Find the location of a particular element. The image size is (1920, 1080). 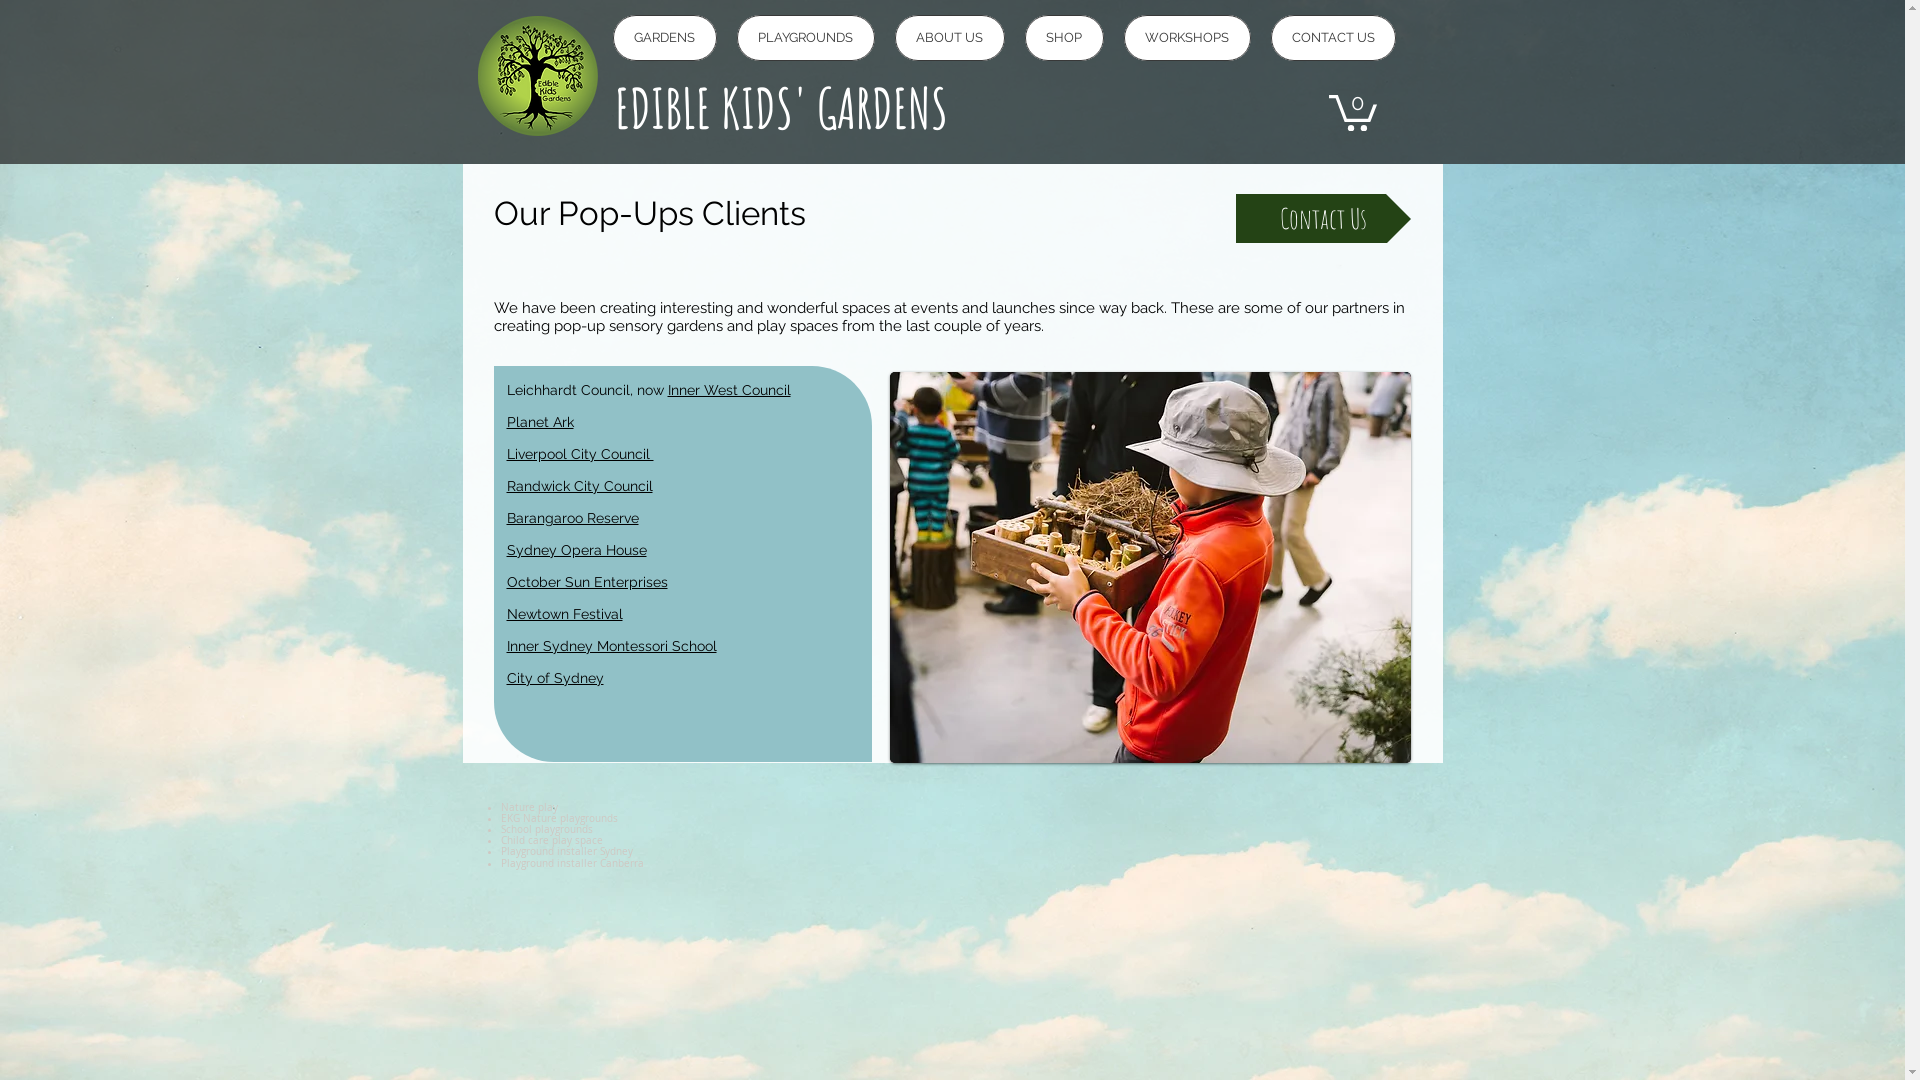

ABOUT US is located at coordinates (949, 38).